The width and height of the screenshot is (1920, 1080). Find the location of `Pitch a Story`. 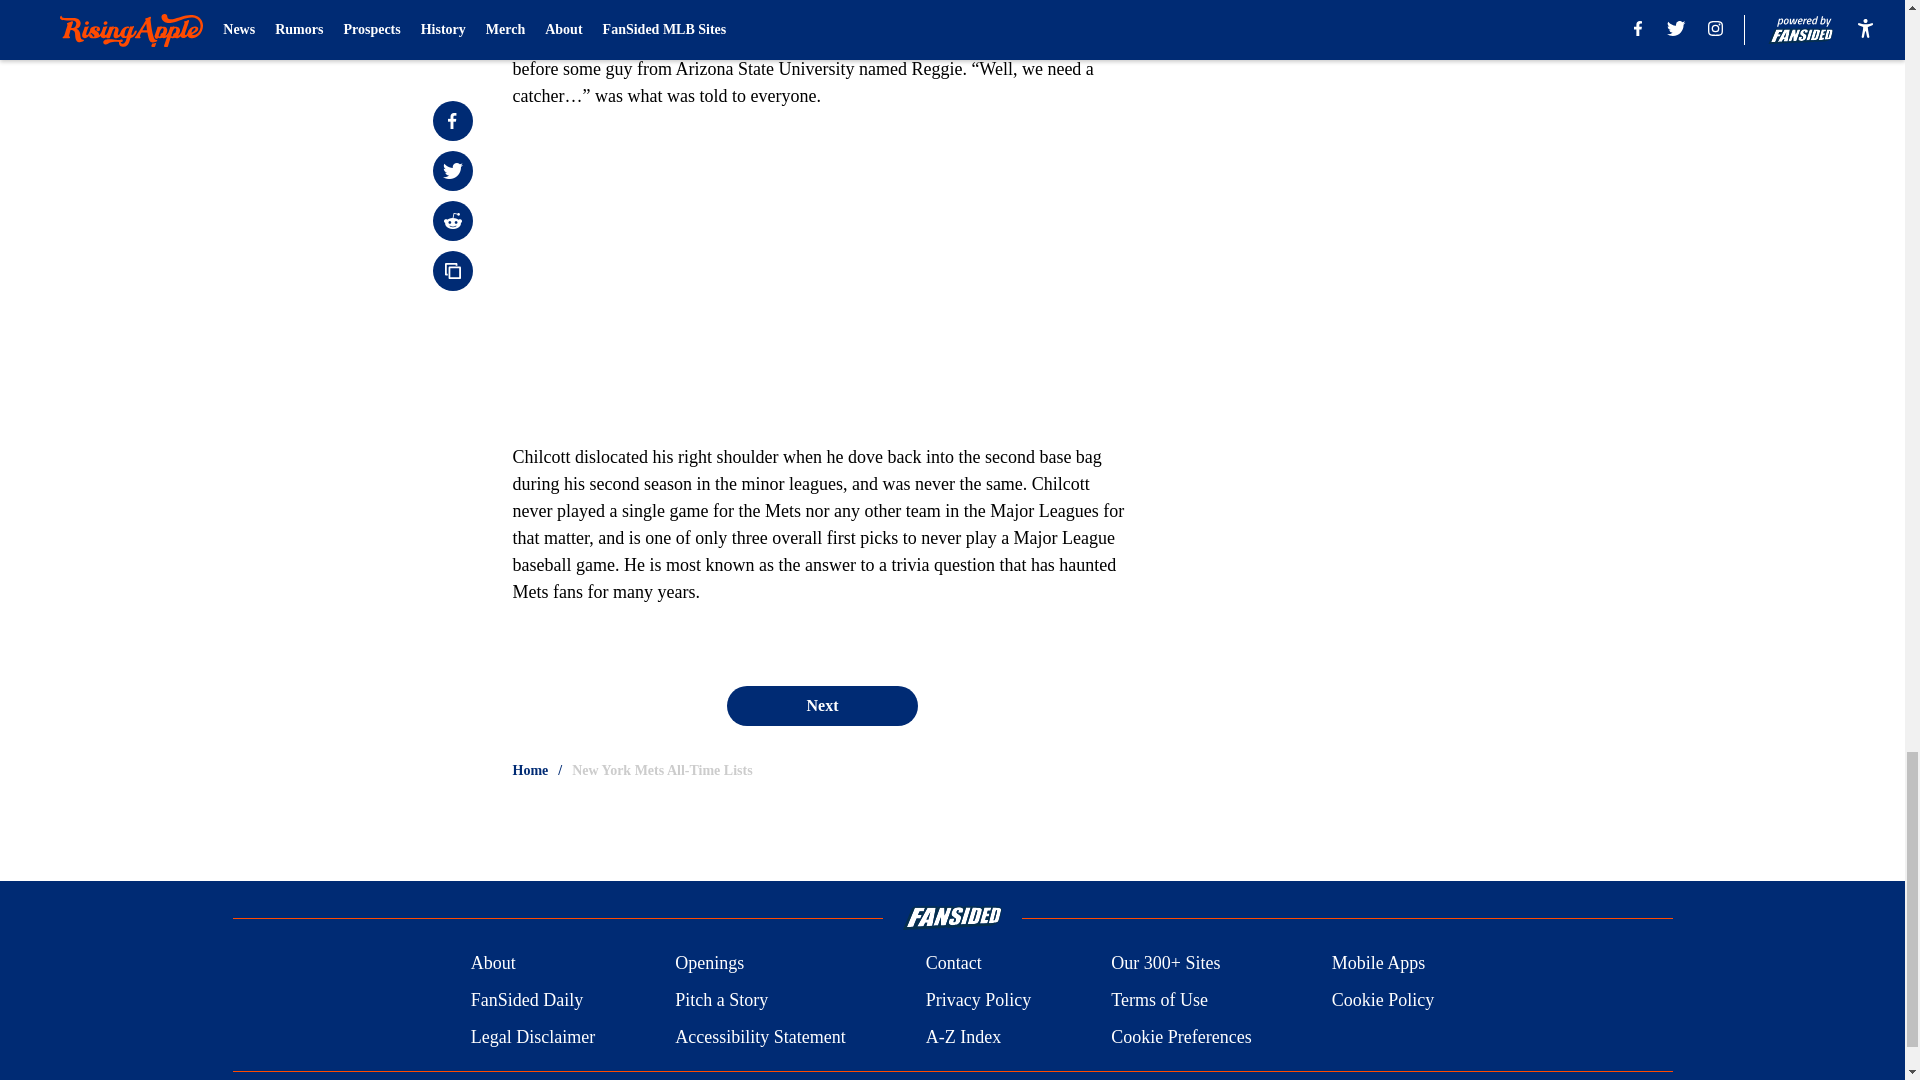

Pitch a Story is located at coordinates (722, 1000).